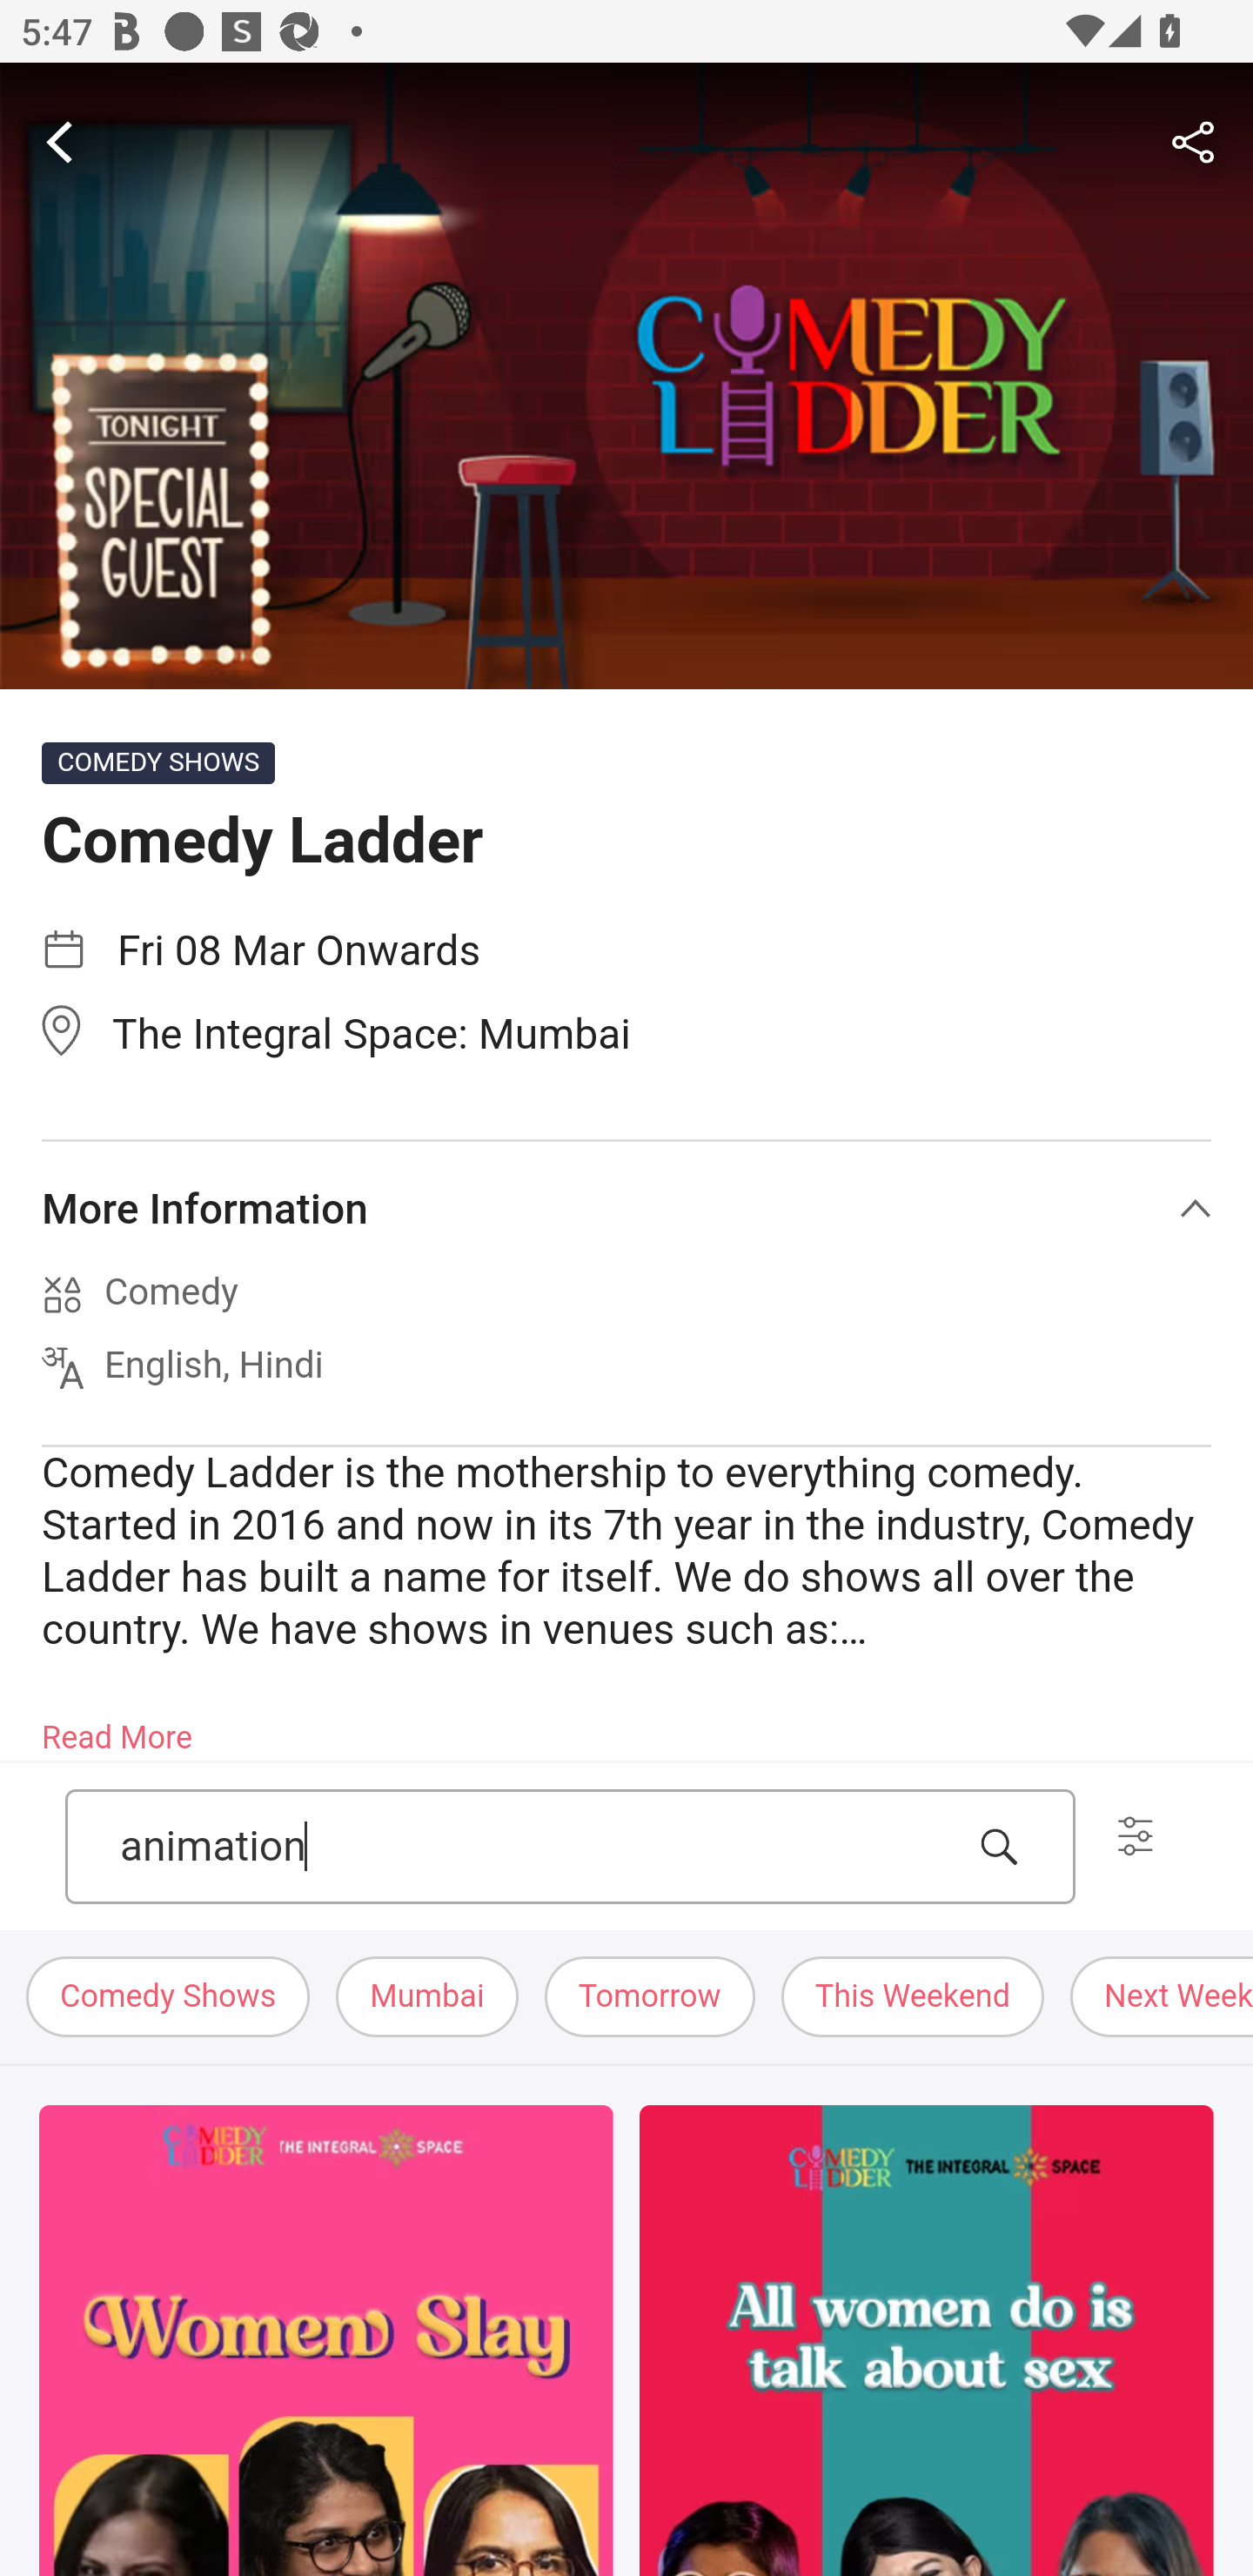 The image size is (1253, 2576). Describe the element at coordinates (426, 1997) in the screenshot. I see `Mumbai` at that location.